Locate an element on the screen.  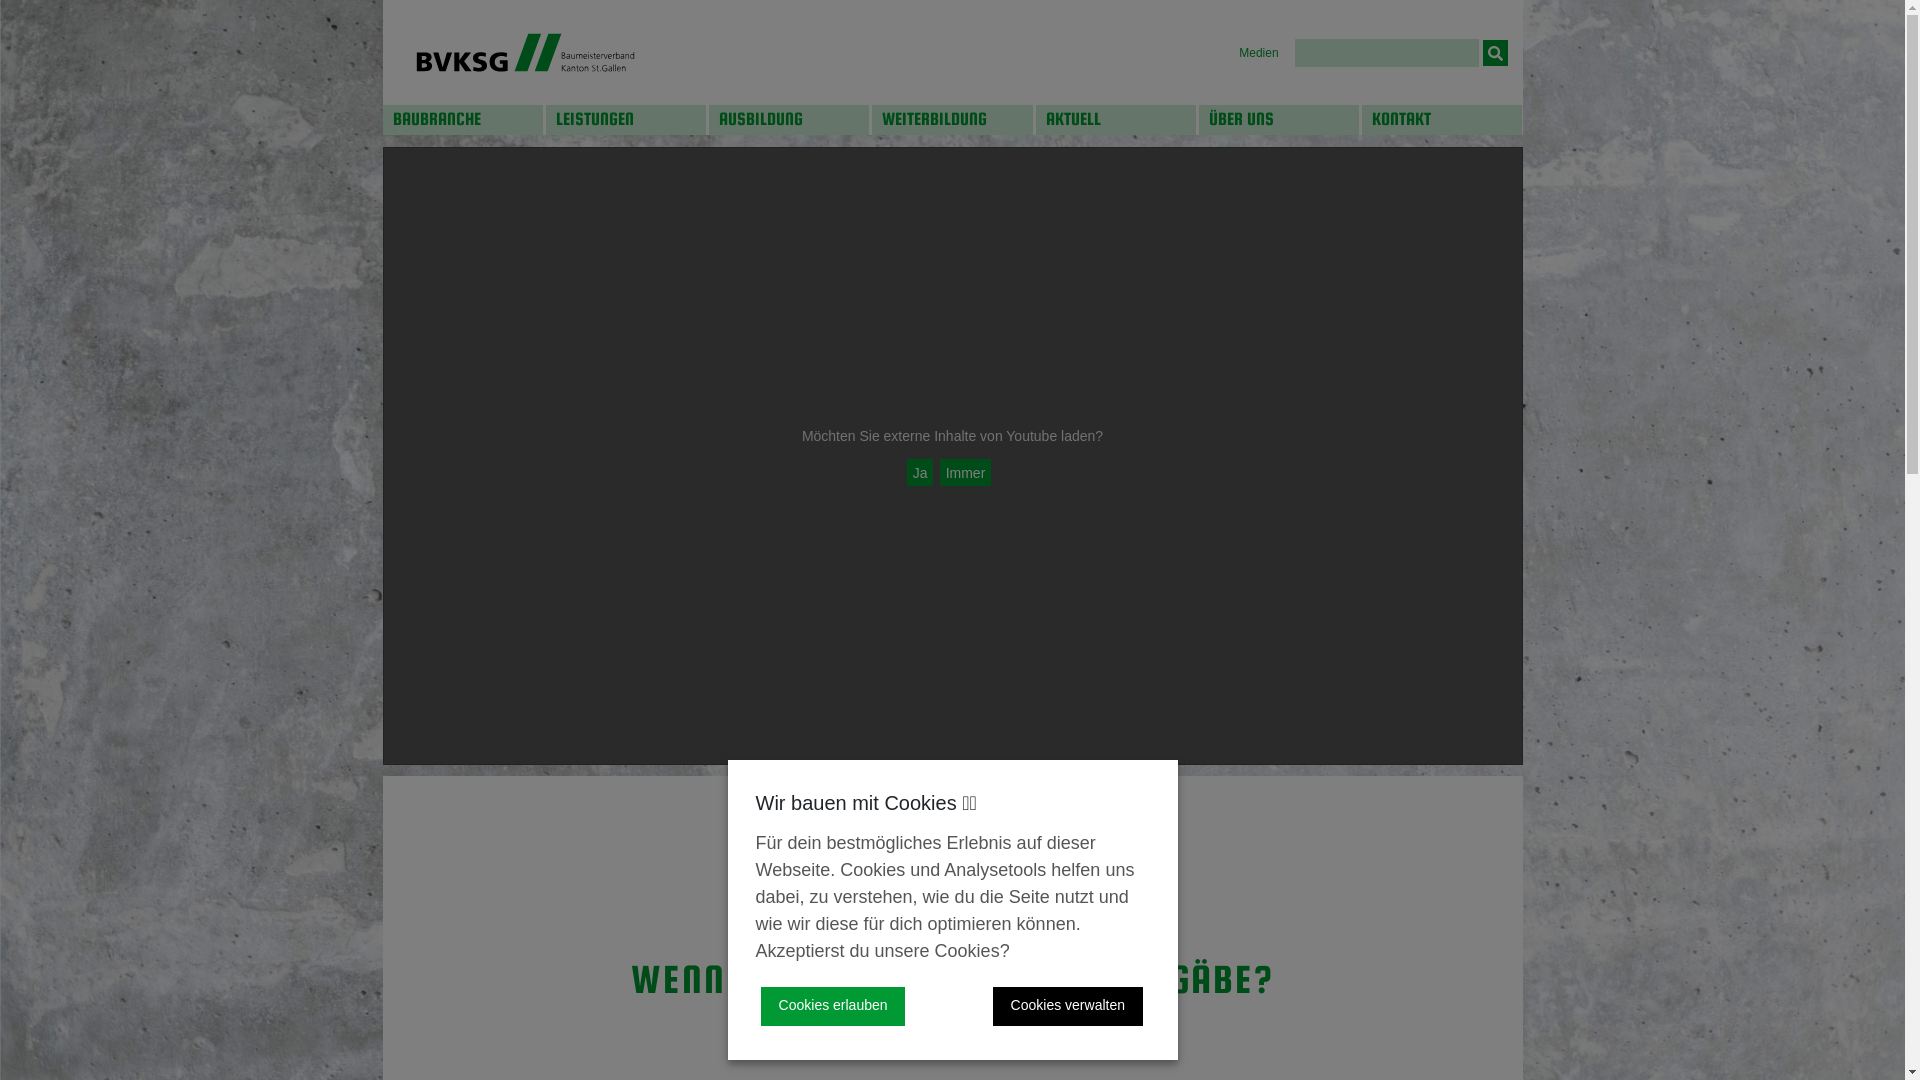
Medien is located at coordinates (1258, 53).